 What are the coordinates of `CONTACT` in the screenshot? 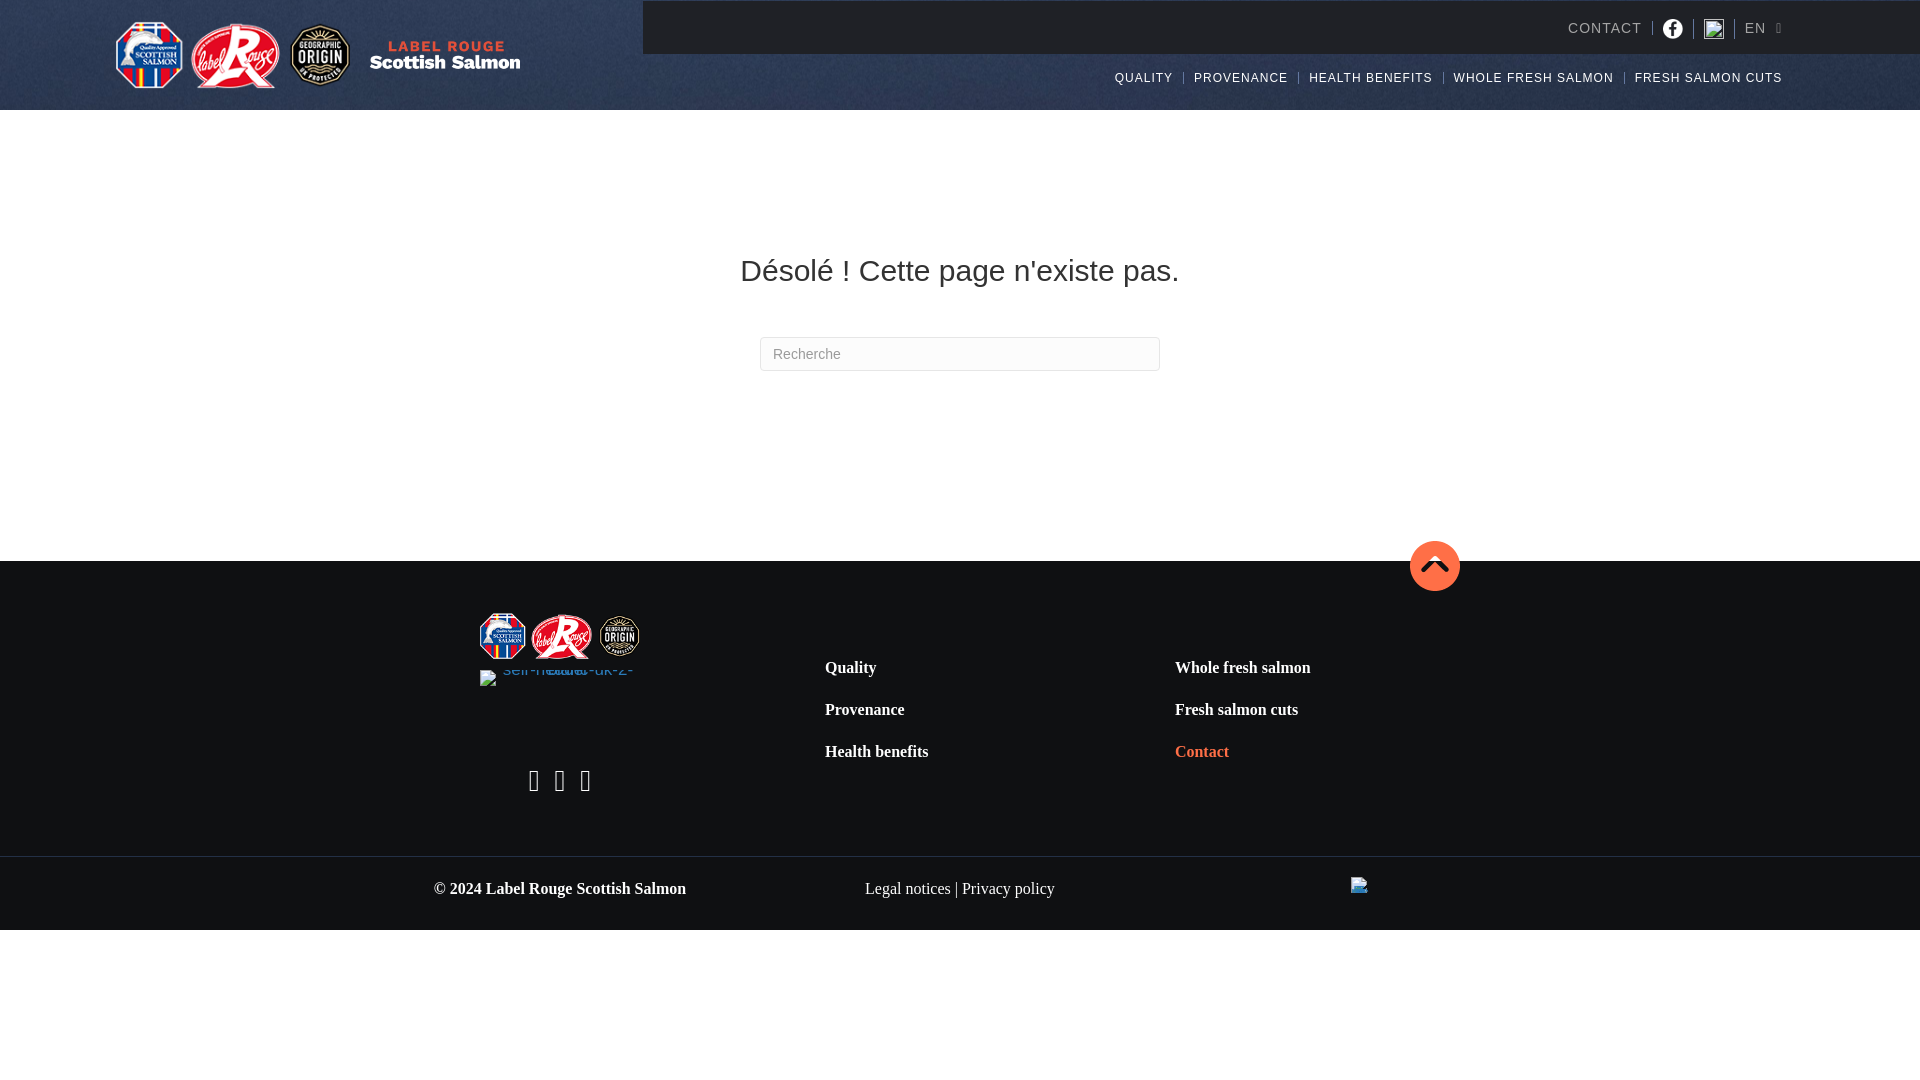 It's located at (1604, 27).